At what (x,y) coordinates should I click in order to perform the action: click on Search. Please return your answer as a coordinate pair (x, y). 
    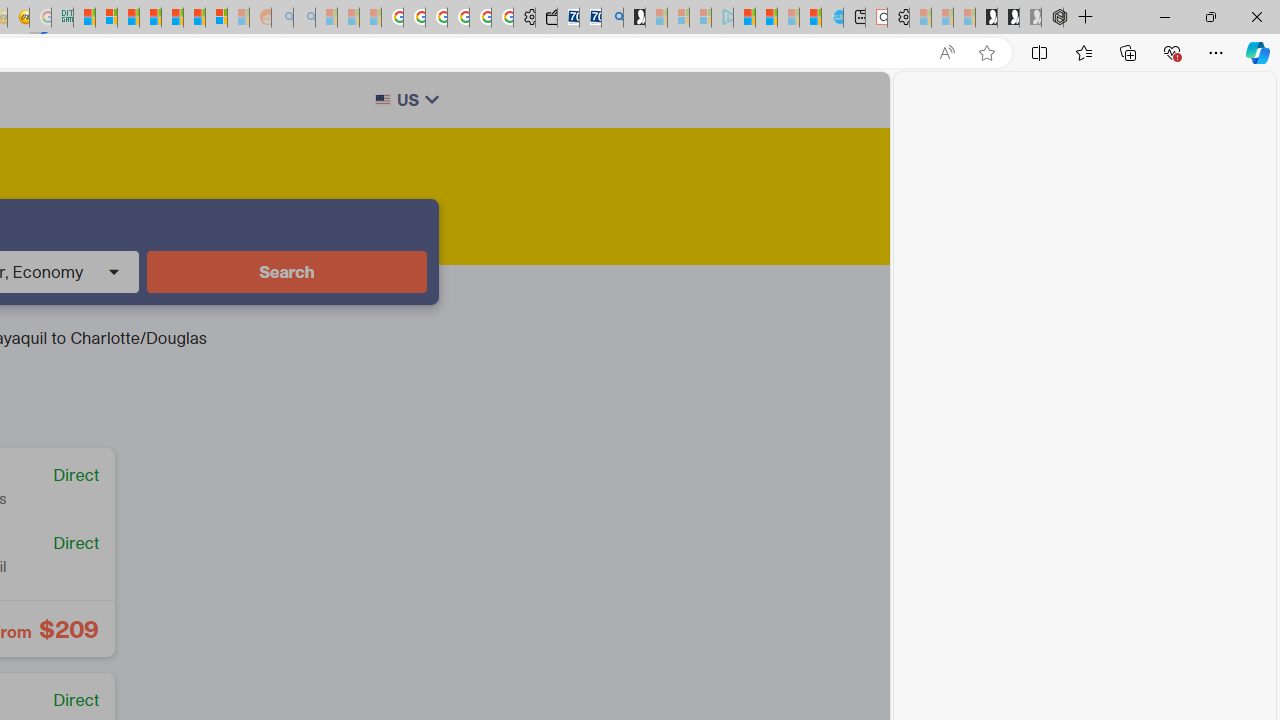
    Looking at the image, I should click on (287, 272).